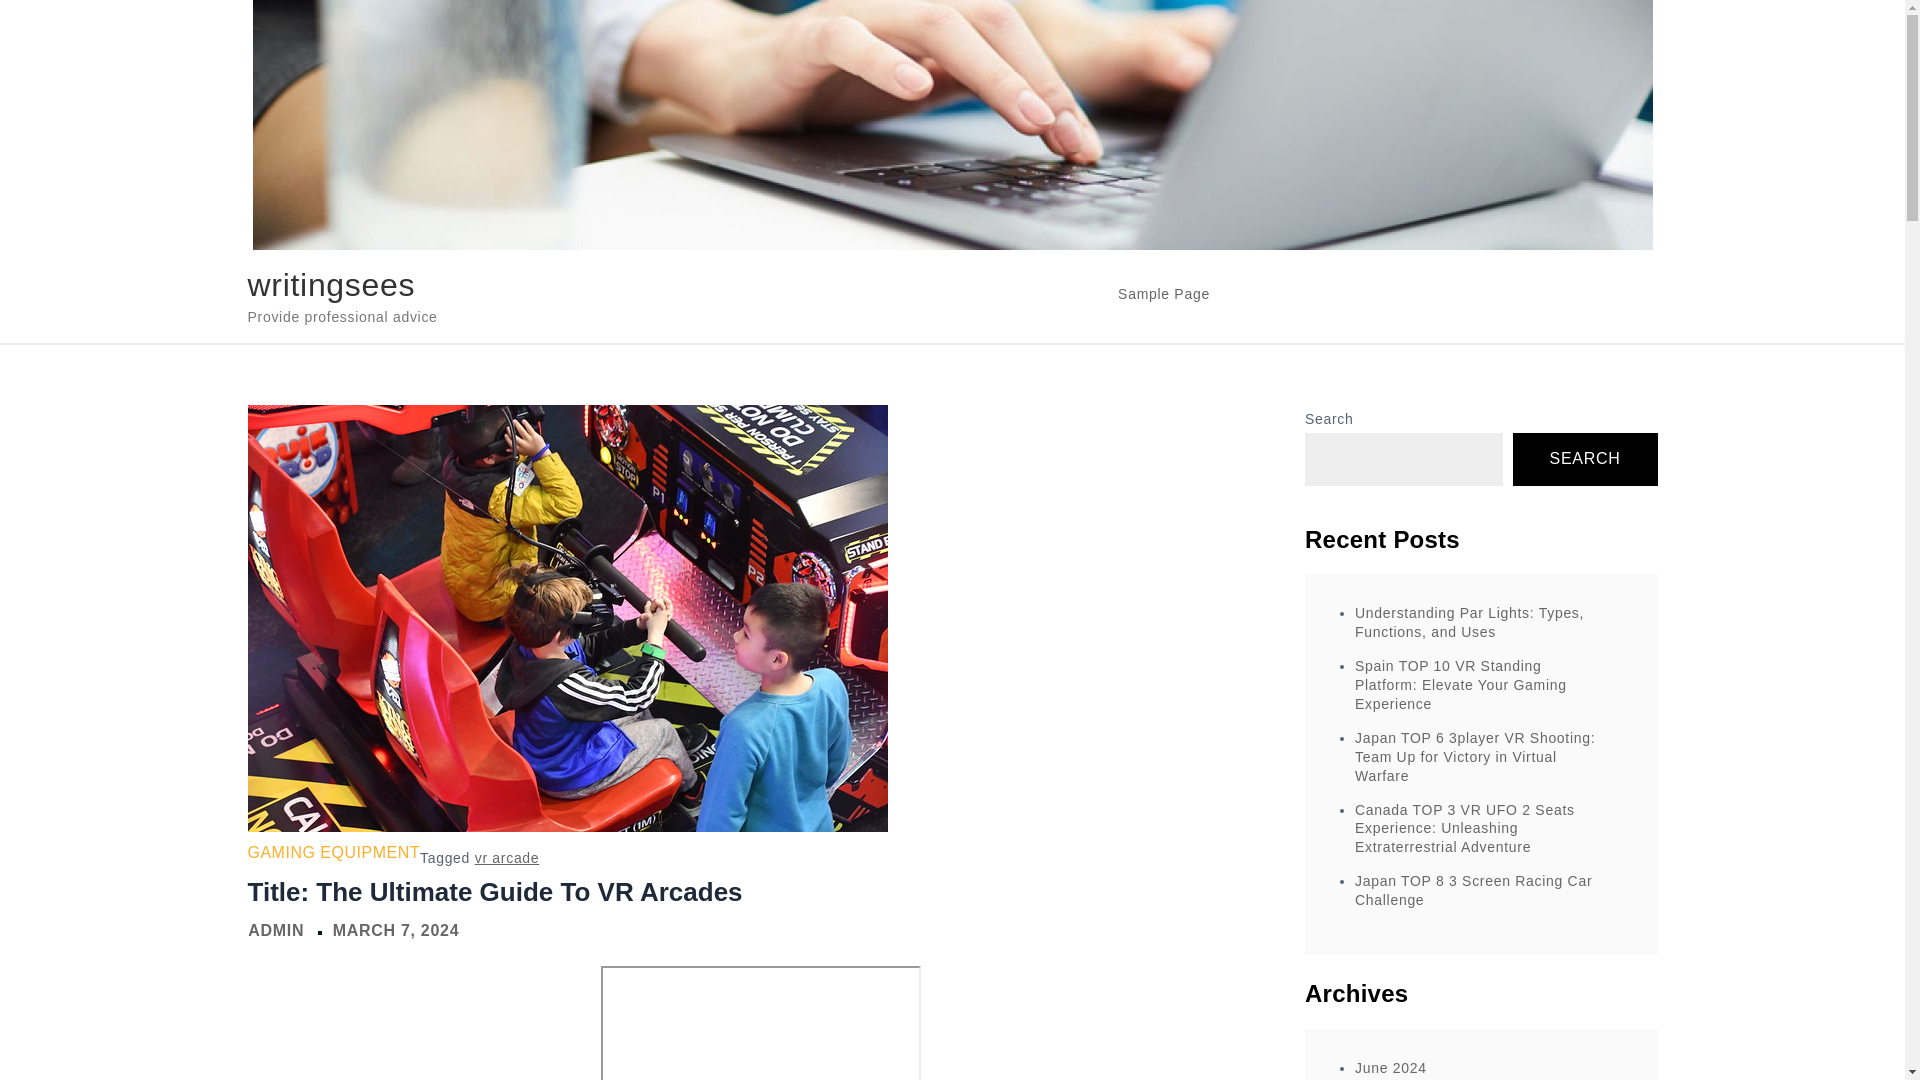 This screenshot has height=1080, width=1920. What do you see at coordinates (1585, 460) in the screenshot?
I see `SEARCH` at bounding box center [1585, 460].